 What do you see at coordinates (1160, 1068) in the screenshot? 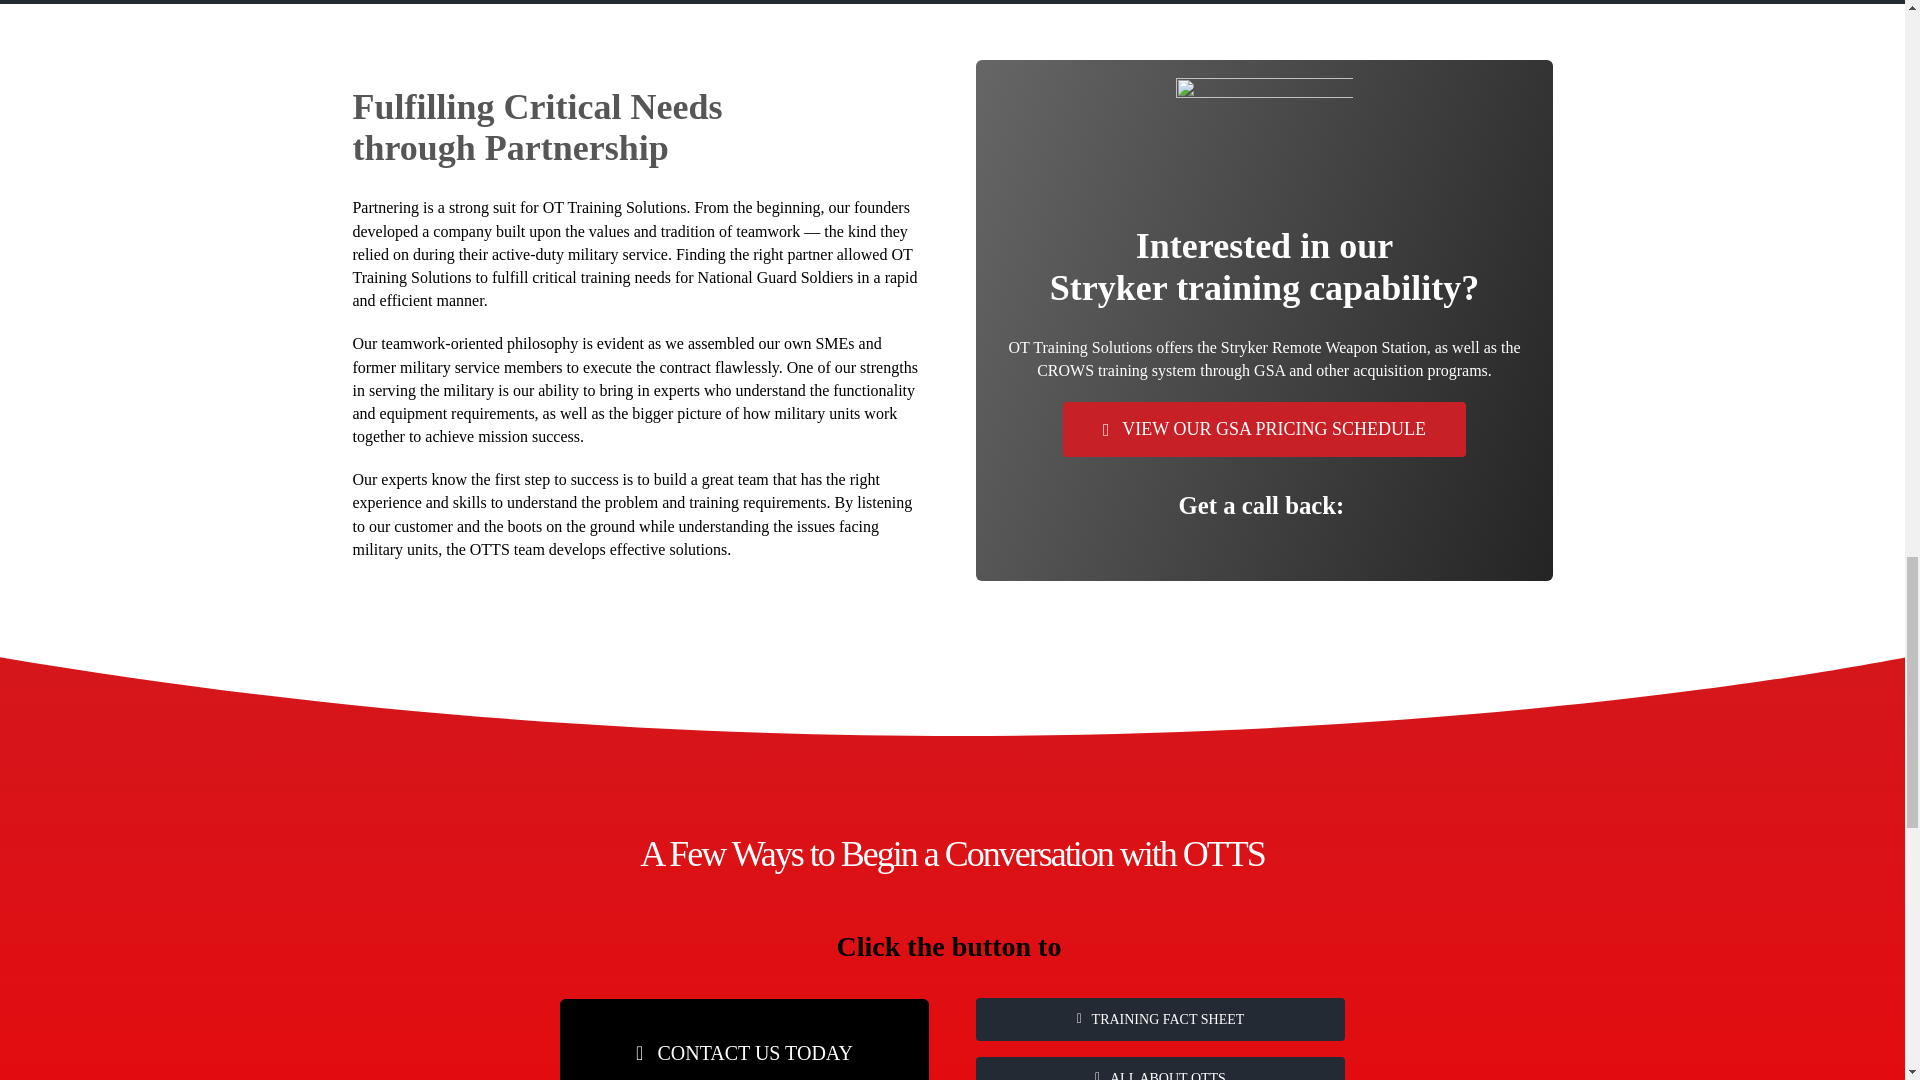
I see `ALL ABOUT OTTS` at bounding box center [1160, 1068].